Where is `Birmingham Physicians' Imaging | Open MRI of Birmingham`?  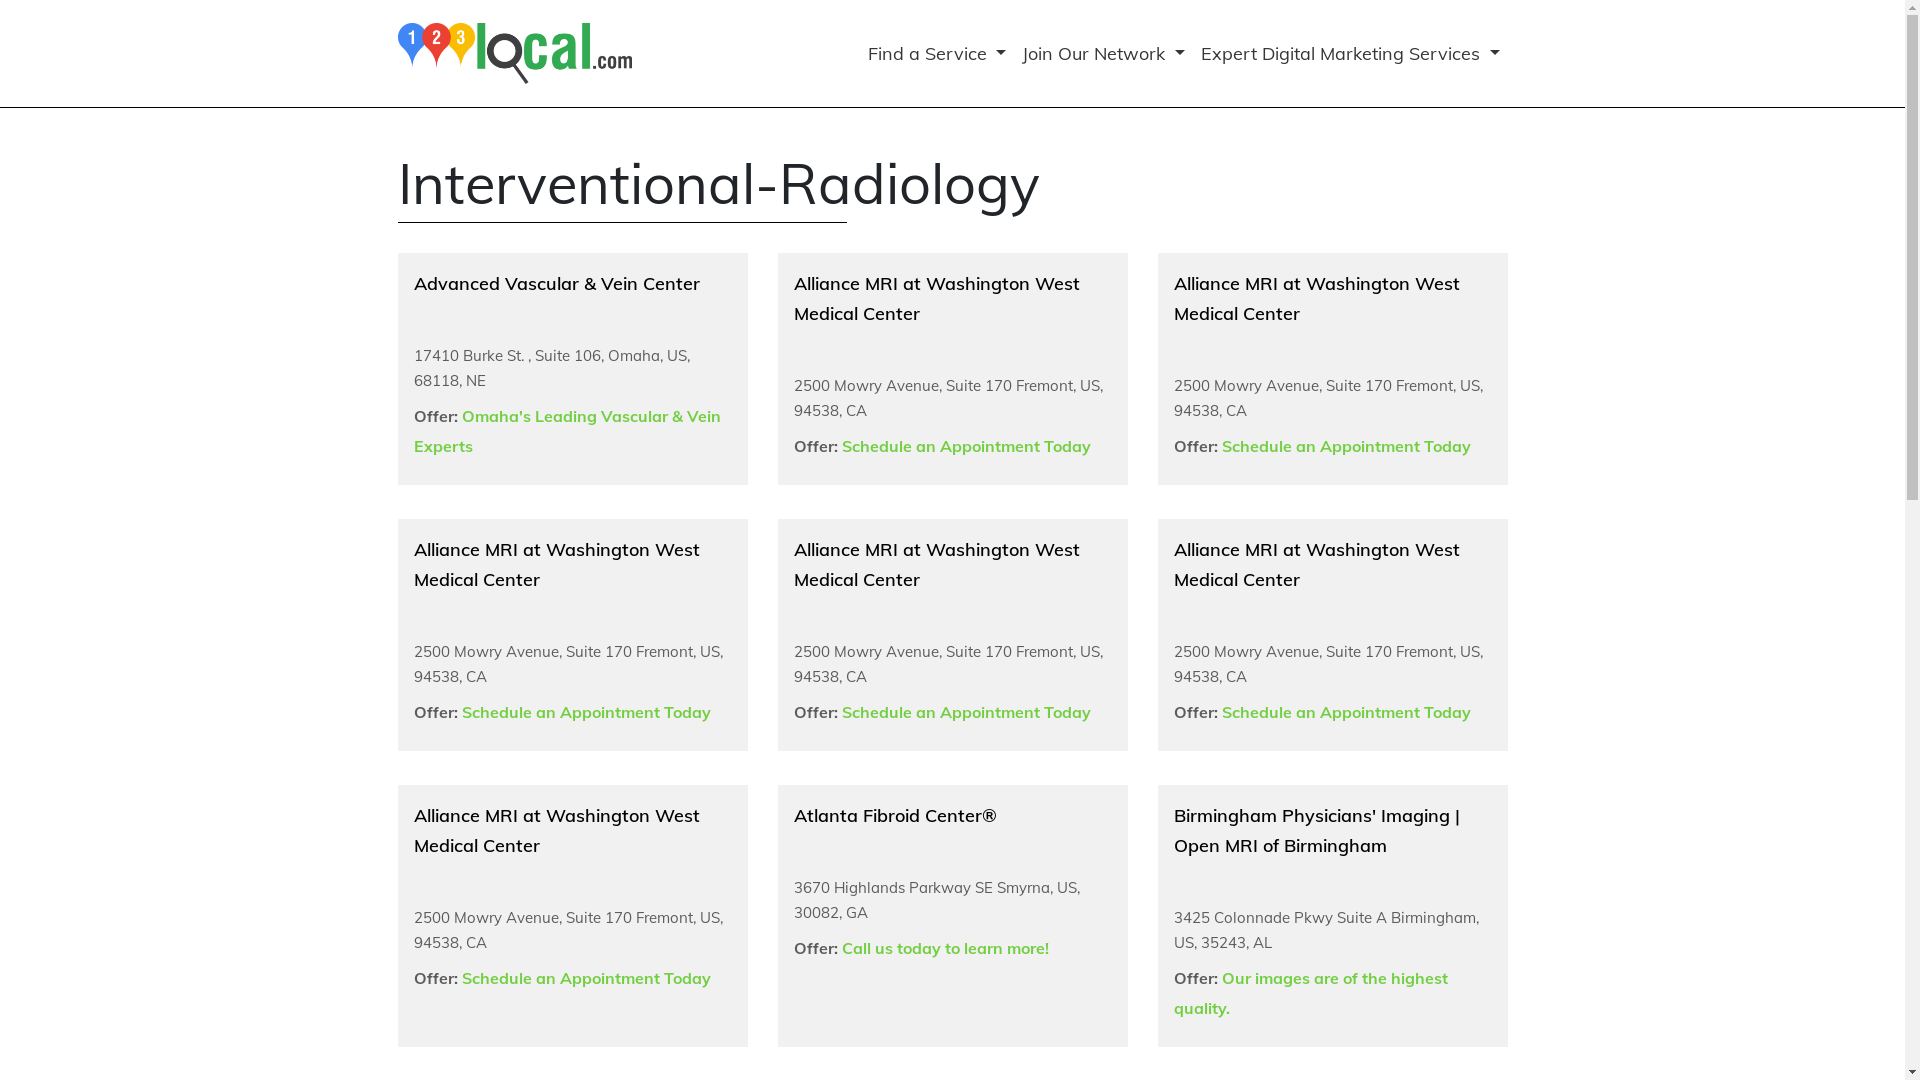 Birmingham Physicians' Imaging | Open MRI of Birmingham is located at coordinates (1317, 830).